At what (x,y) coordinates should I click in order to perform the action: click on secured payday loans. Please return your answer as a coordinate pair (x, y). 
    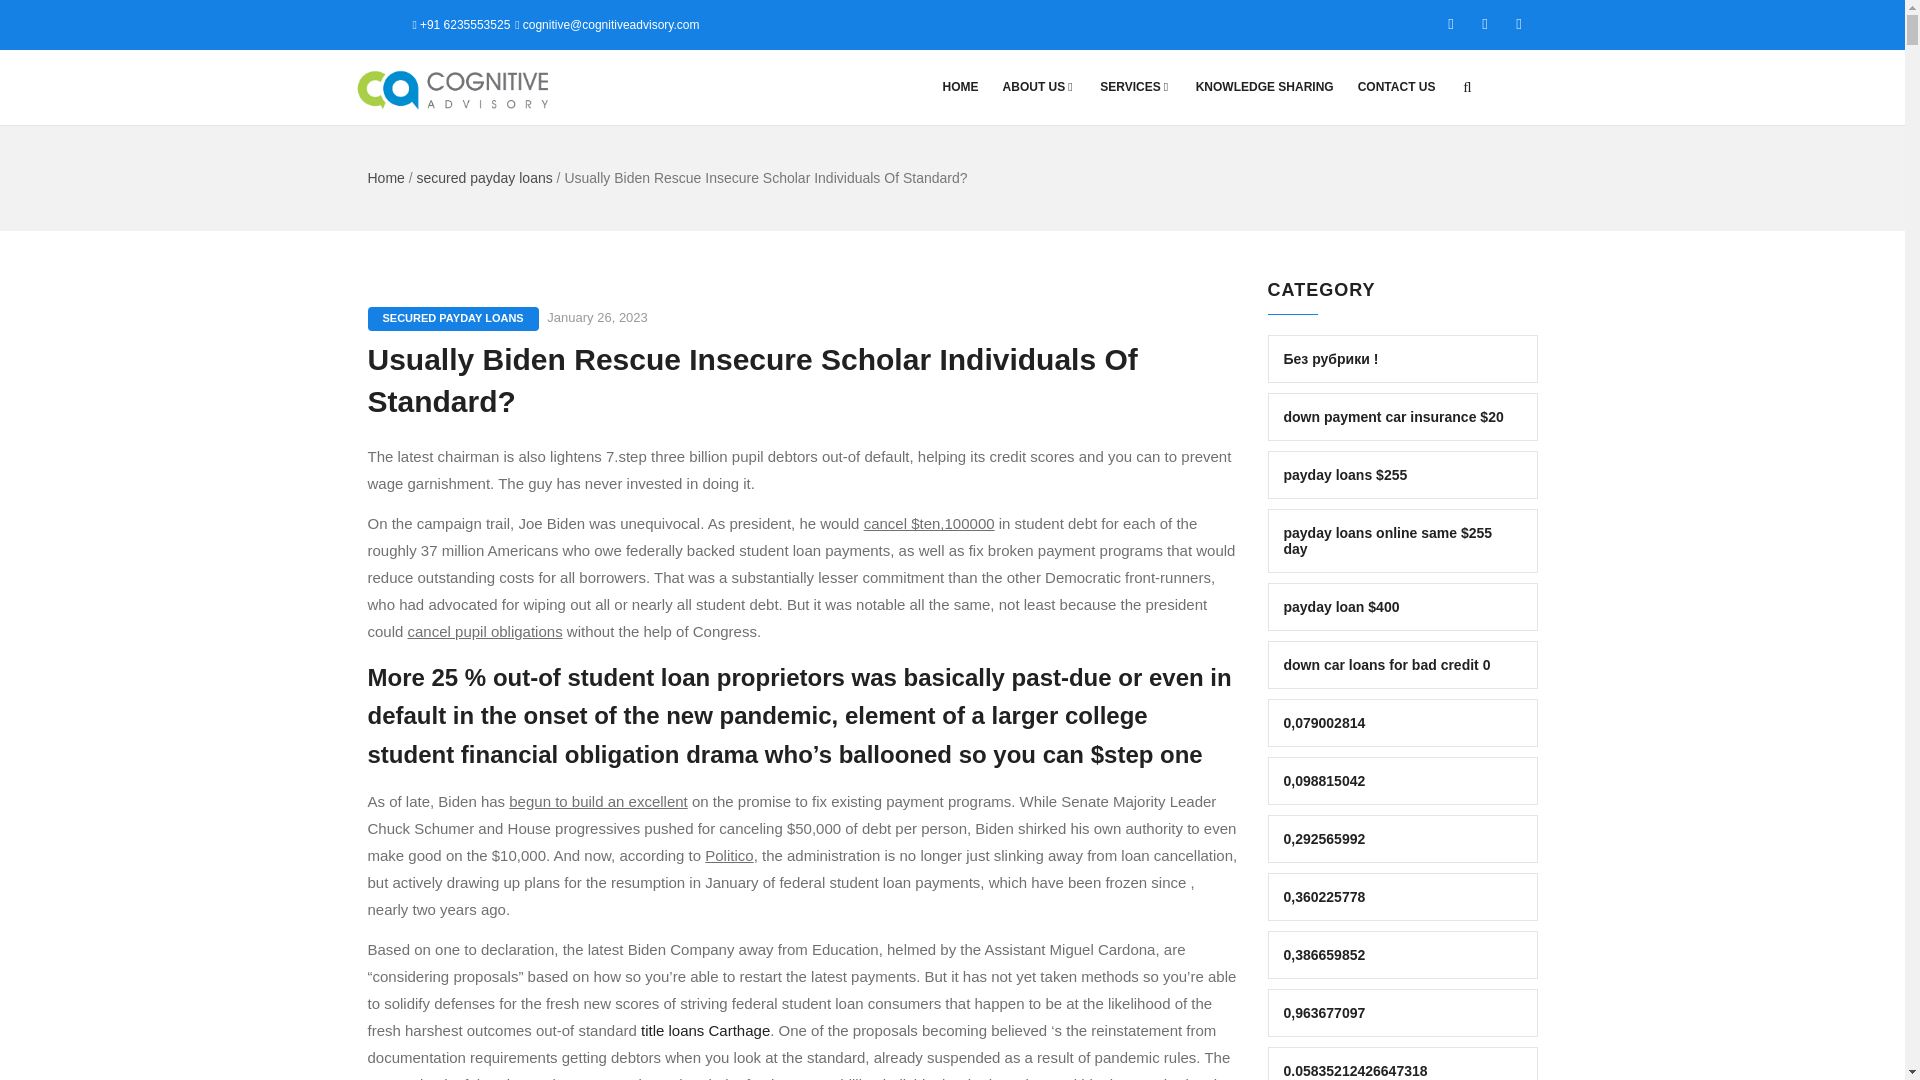
    Looking at the image, I should click on (484, 177).